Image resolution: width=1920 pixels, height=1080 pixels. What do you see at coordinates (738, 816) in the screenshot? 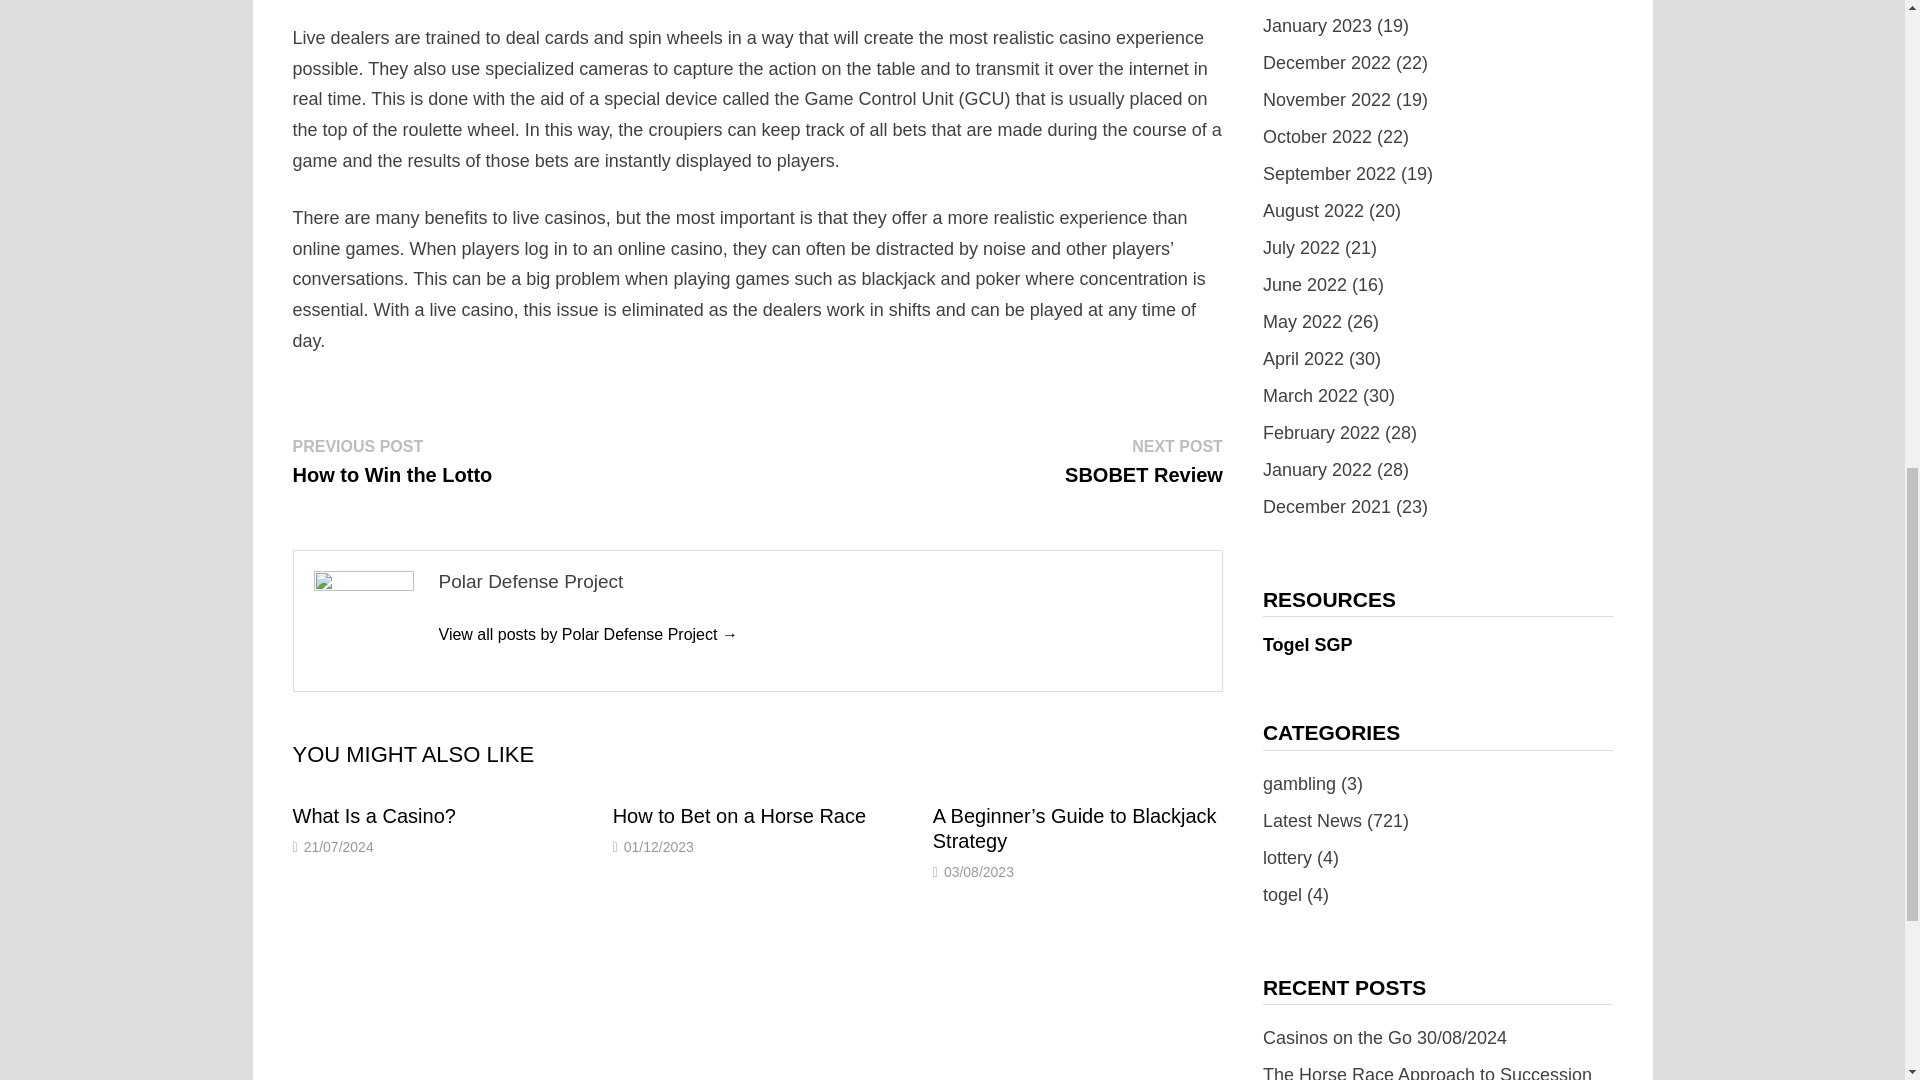
I see `What Is a Casino?` at bounding box center [738, 816].